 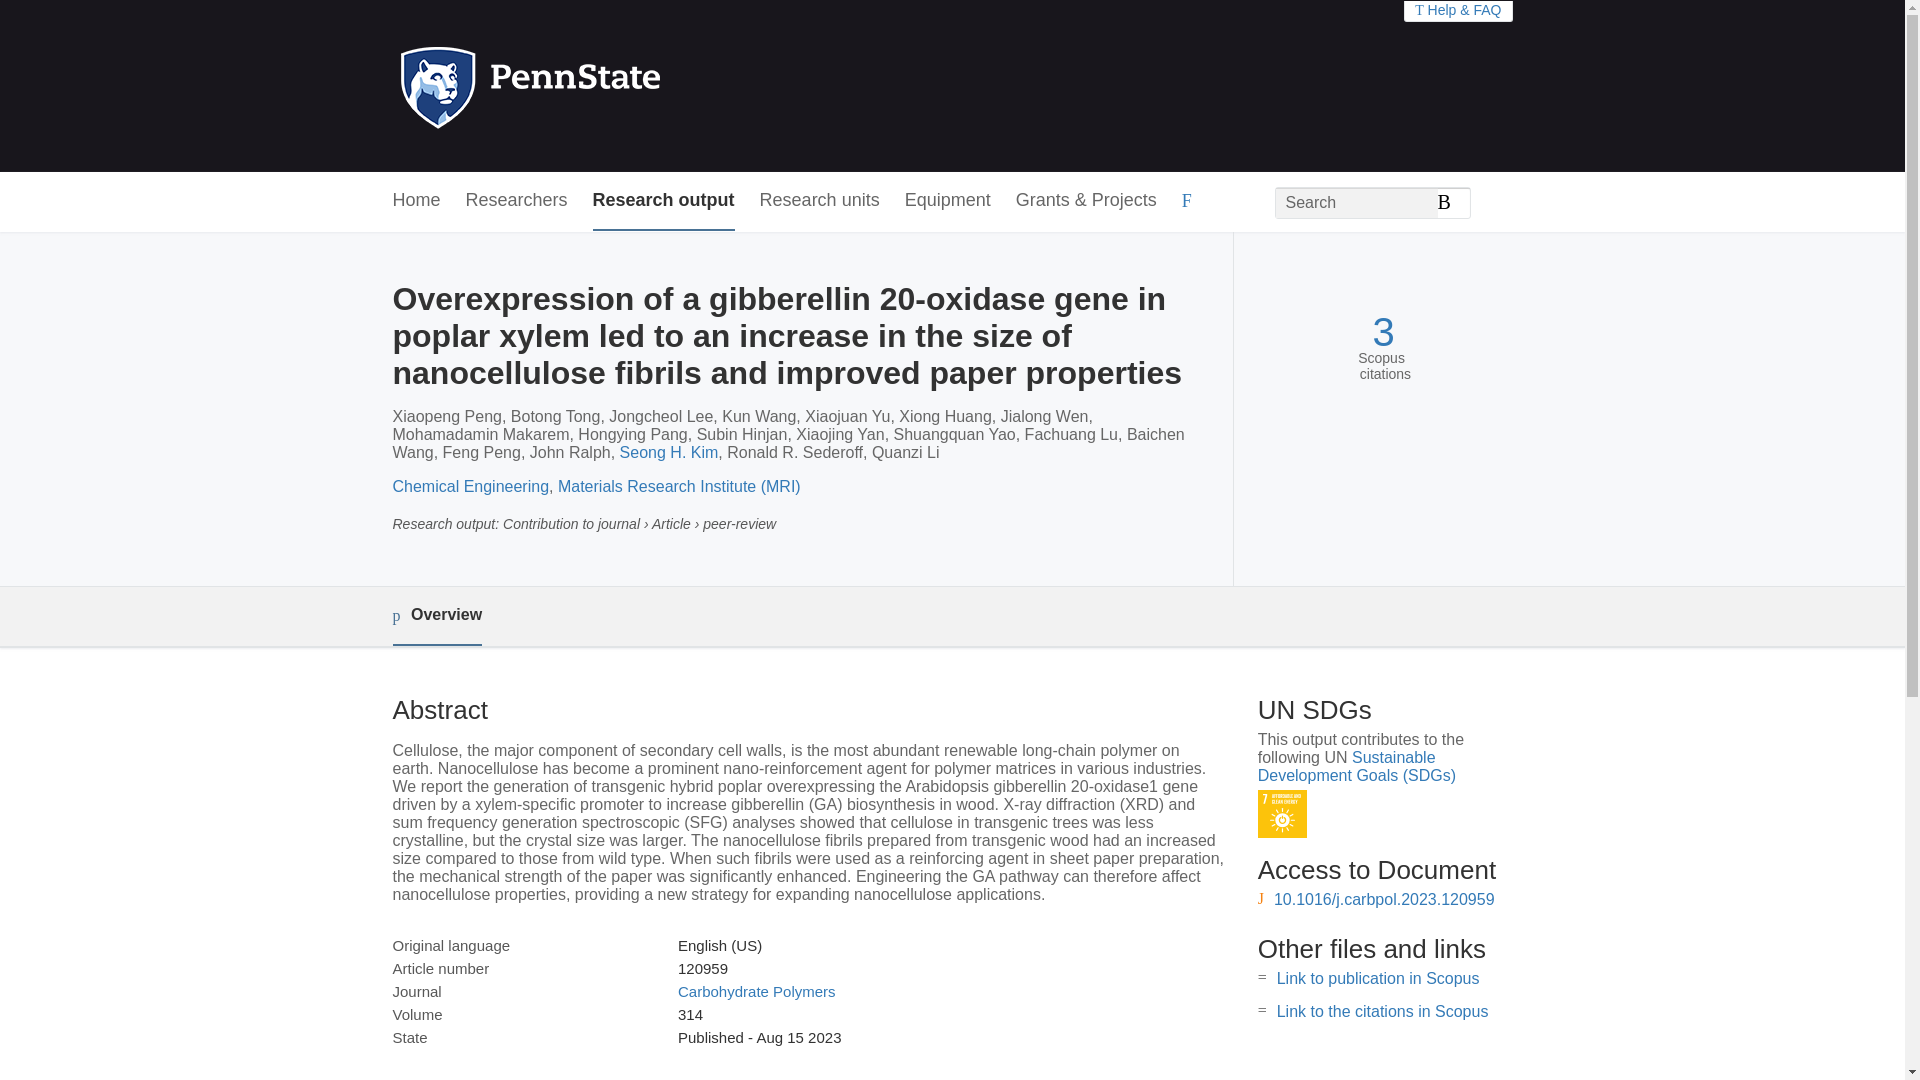 What do you see at coordinates (1378, 978) in the screenshot?
I see `Link to publication in Scopus` at bounding box center [1378, 978].